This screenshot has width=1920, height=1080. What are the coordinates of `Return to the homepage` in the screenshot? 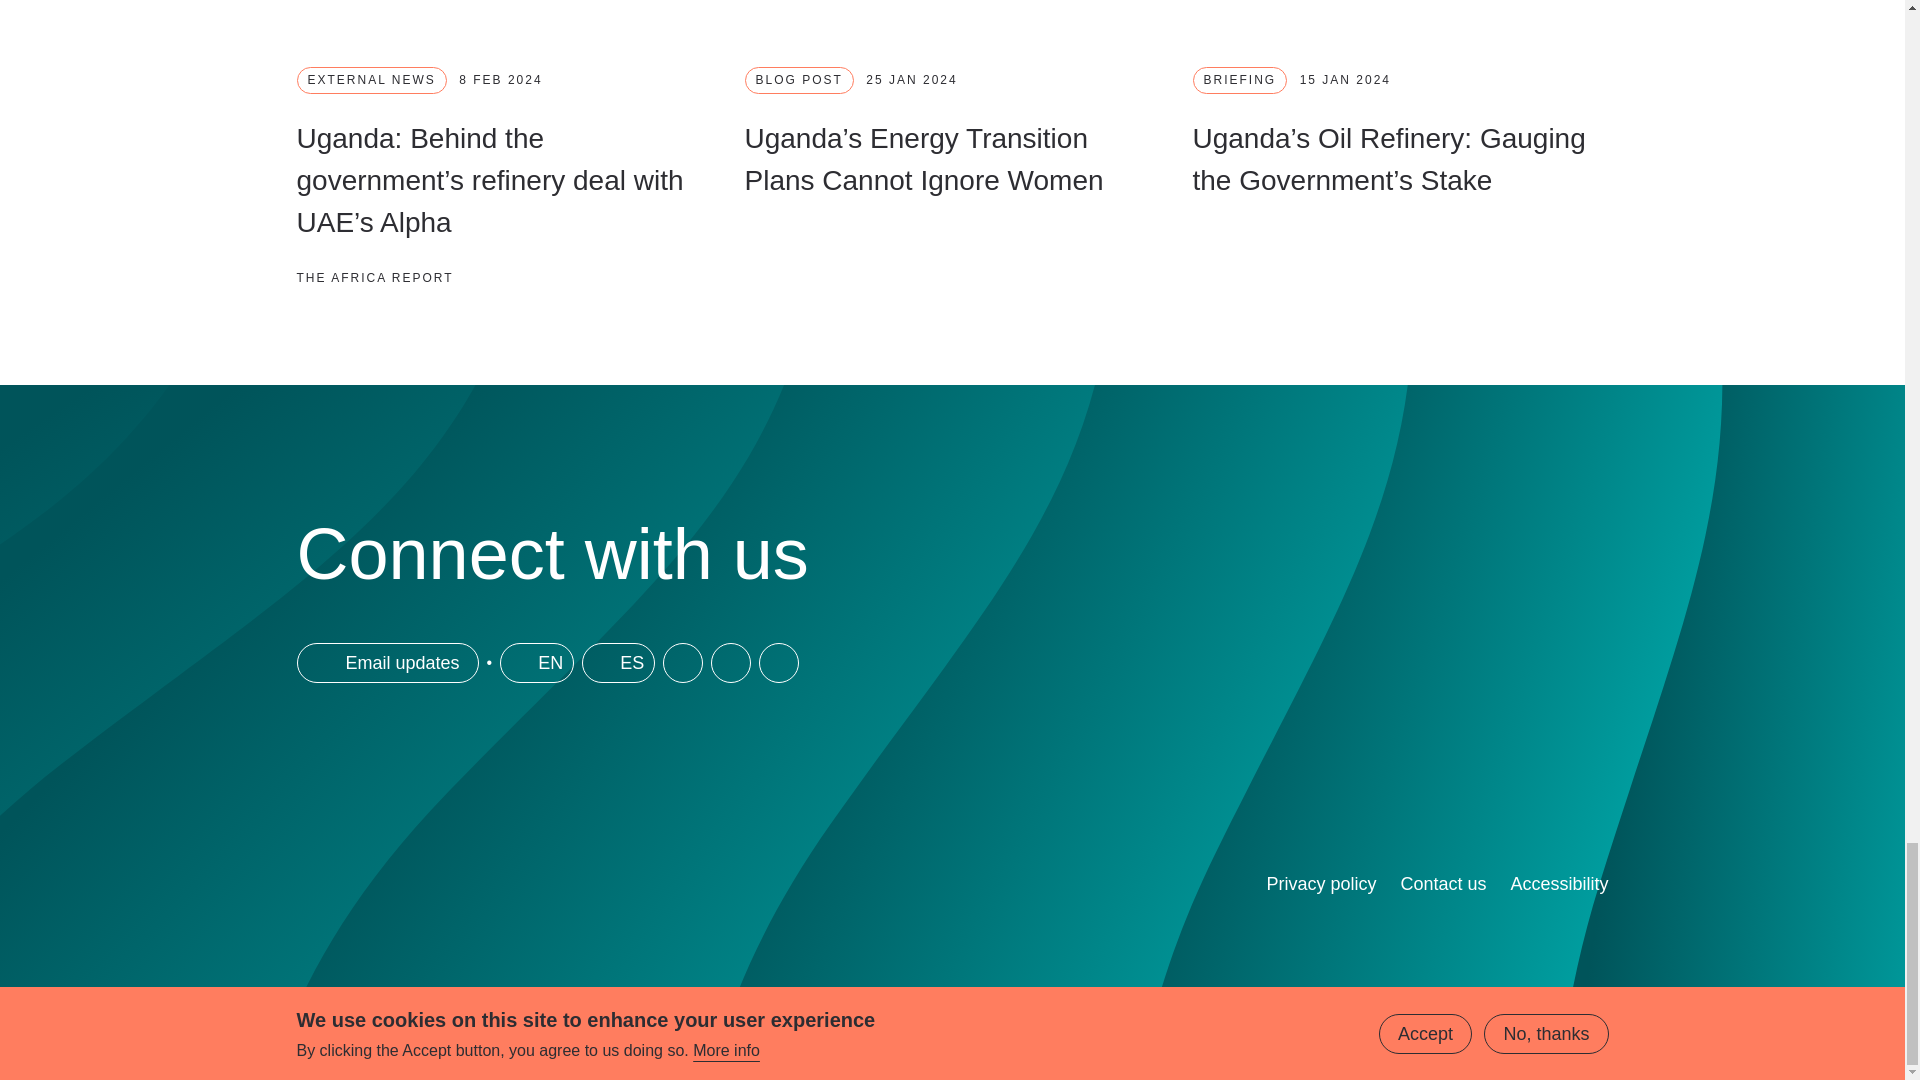 It's located at (544, 902).